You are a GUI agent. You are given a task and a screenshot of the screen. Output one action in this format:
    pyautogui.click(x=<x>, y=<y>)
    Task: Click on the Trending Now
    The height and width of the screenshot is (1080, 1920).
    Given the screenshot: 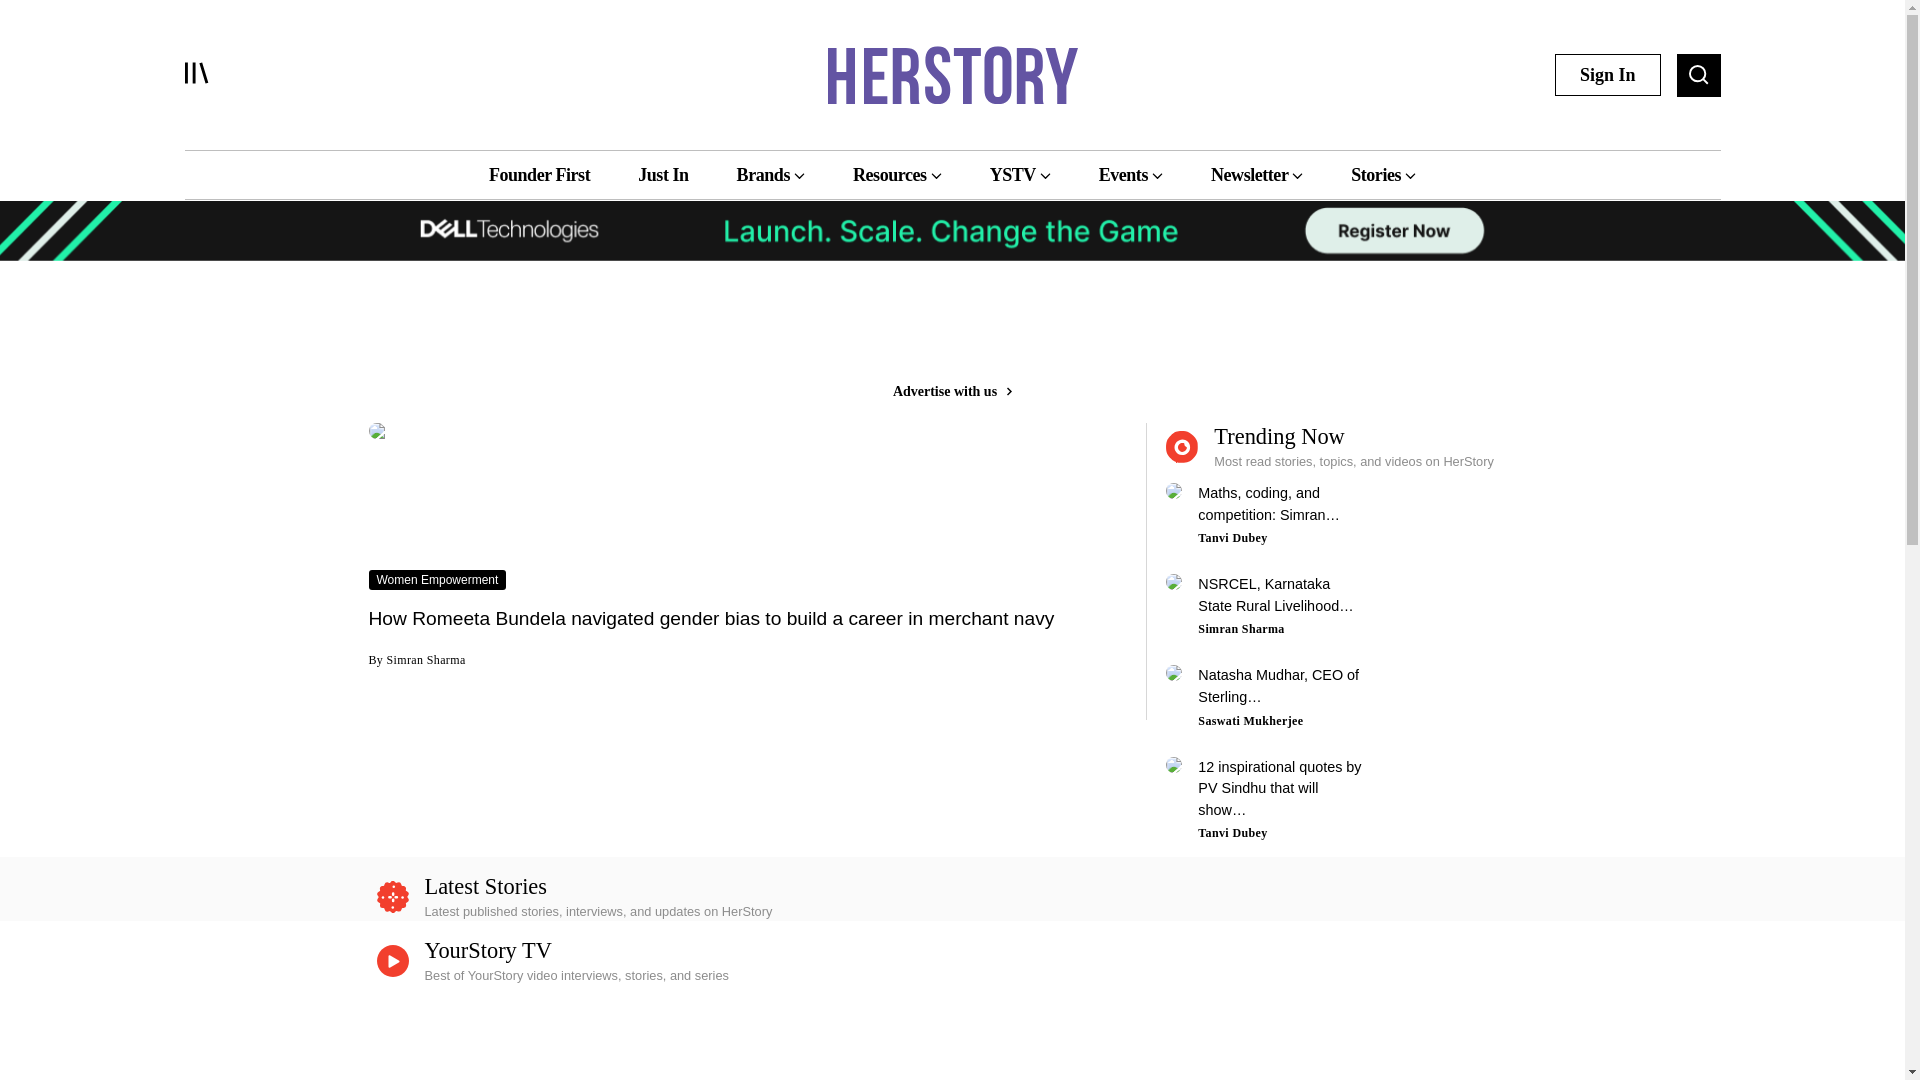 What is the action you would take?
    pyautogui.click(x=1340, y=446)
    